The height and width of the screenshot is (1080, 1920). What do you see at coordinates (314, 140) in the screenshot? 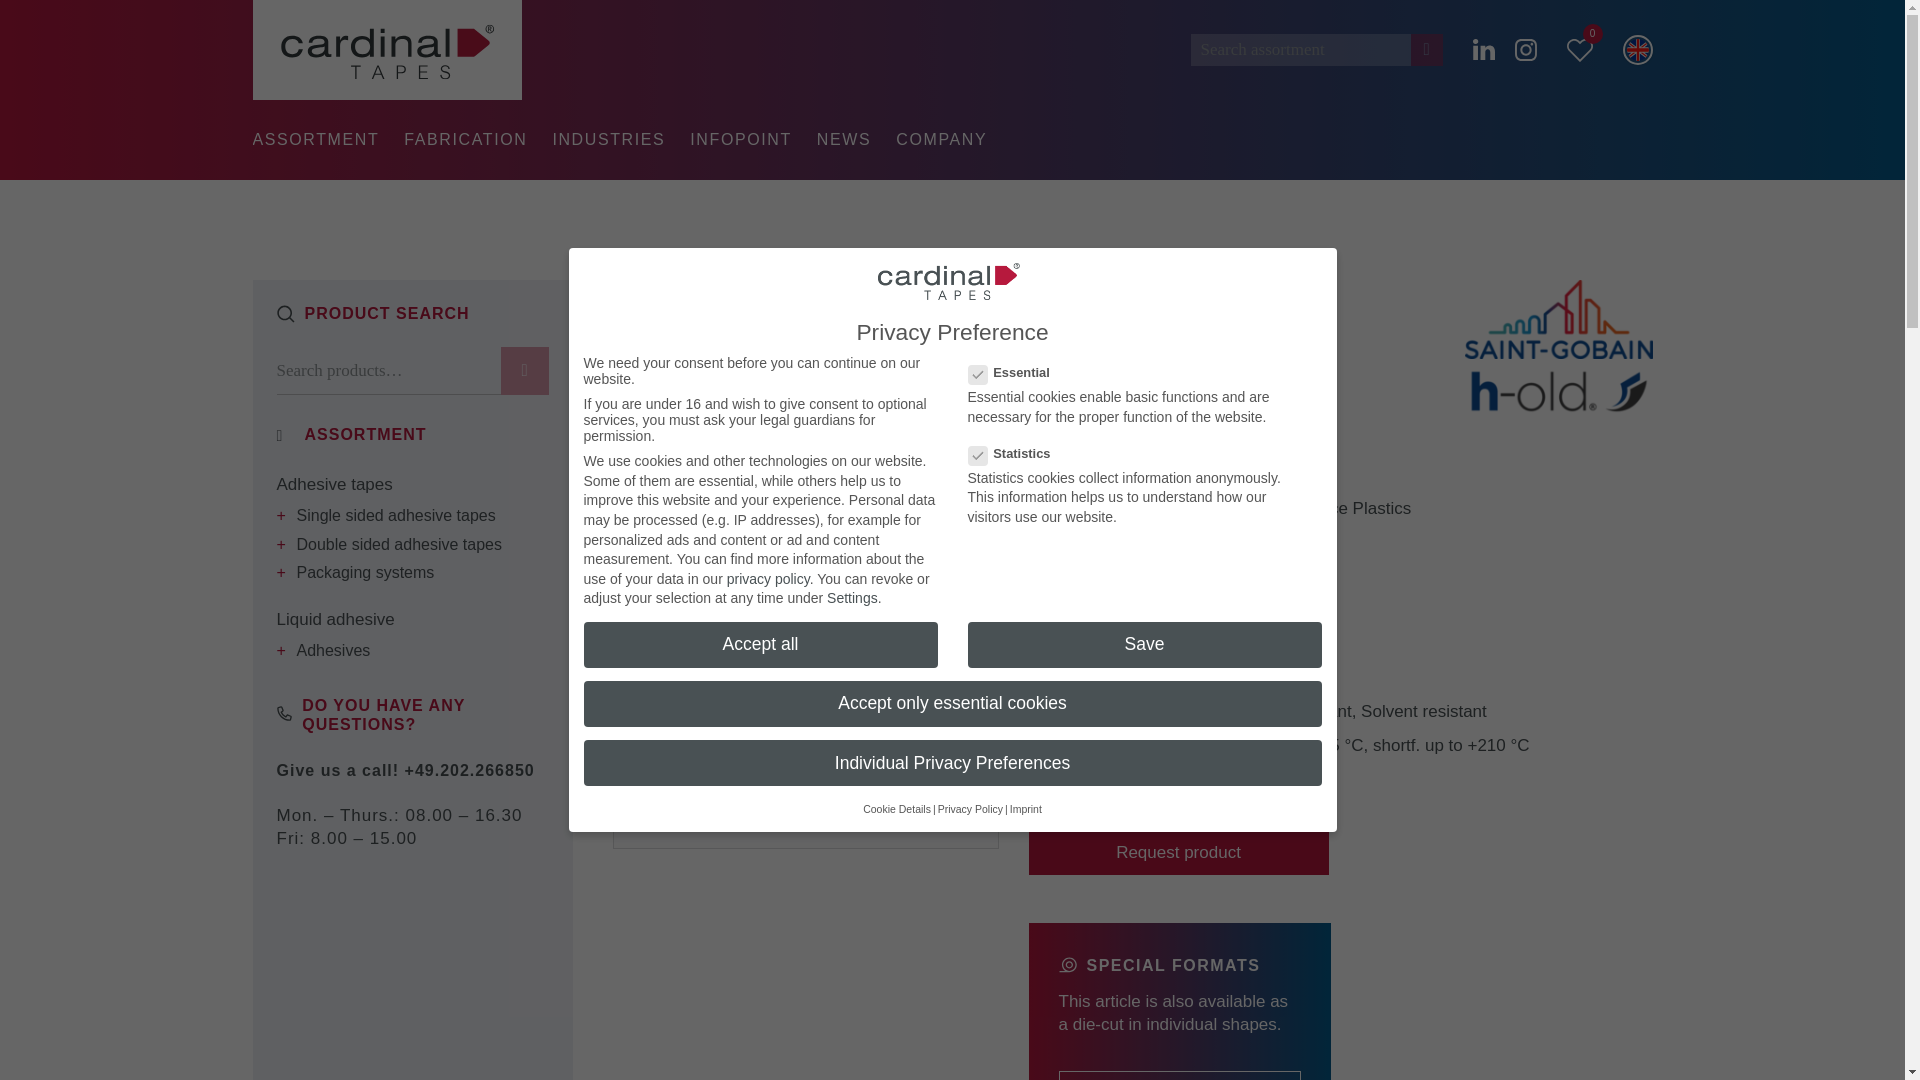
I see `ASSORTMENT` at bounding box center [314, 140].